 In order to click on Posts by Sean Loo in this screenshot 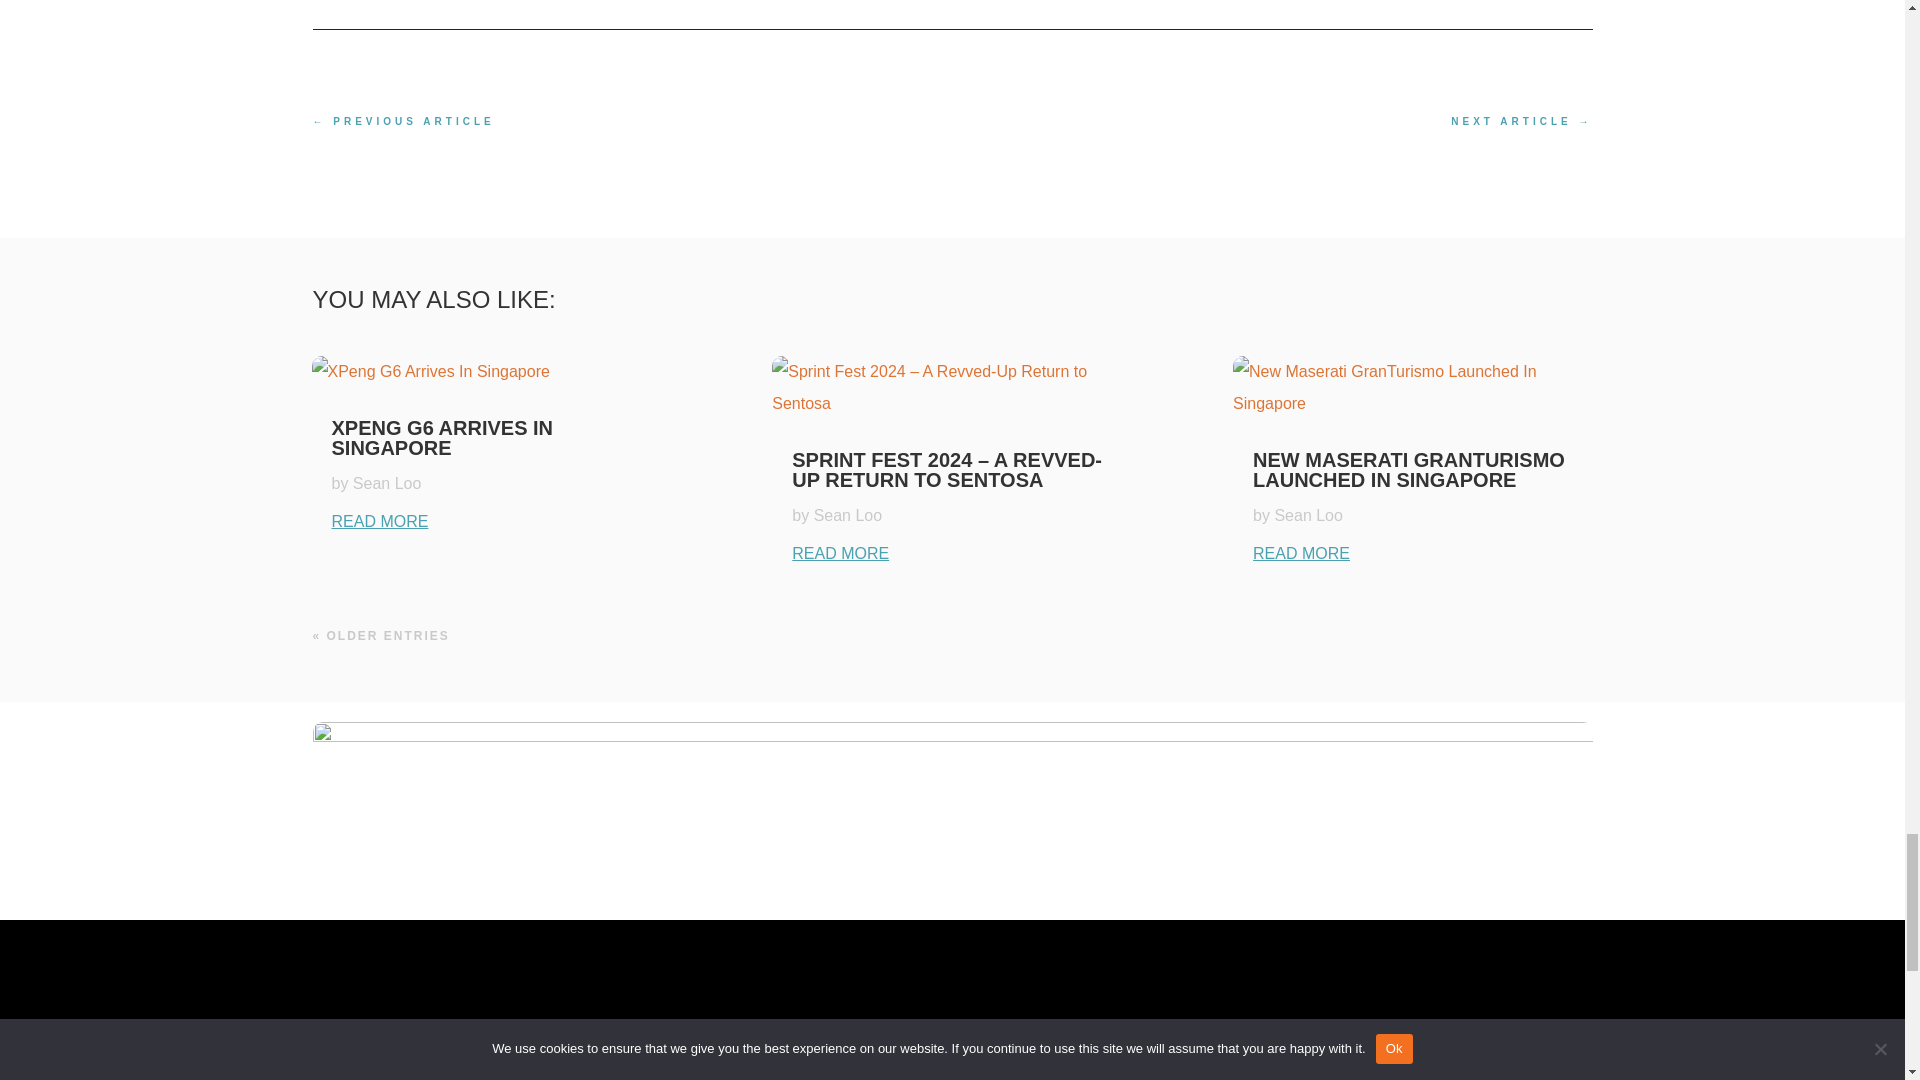, I will do `click(848, 514)`.